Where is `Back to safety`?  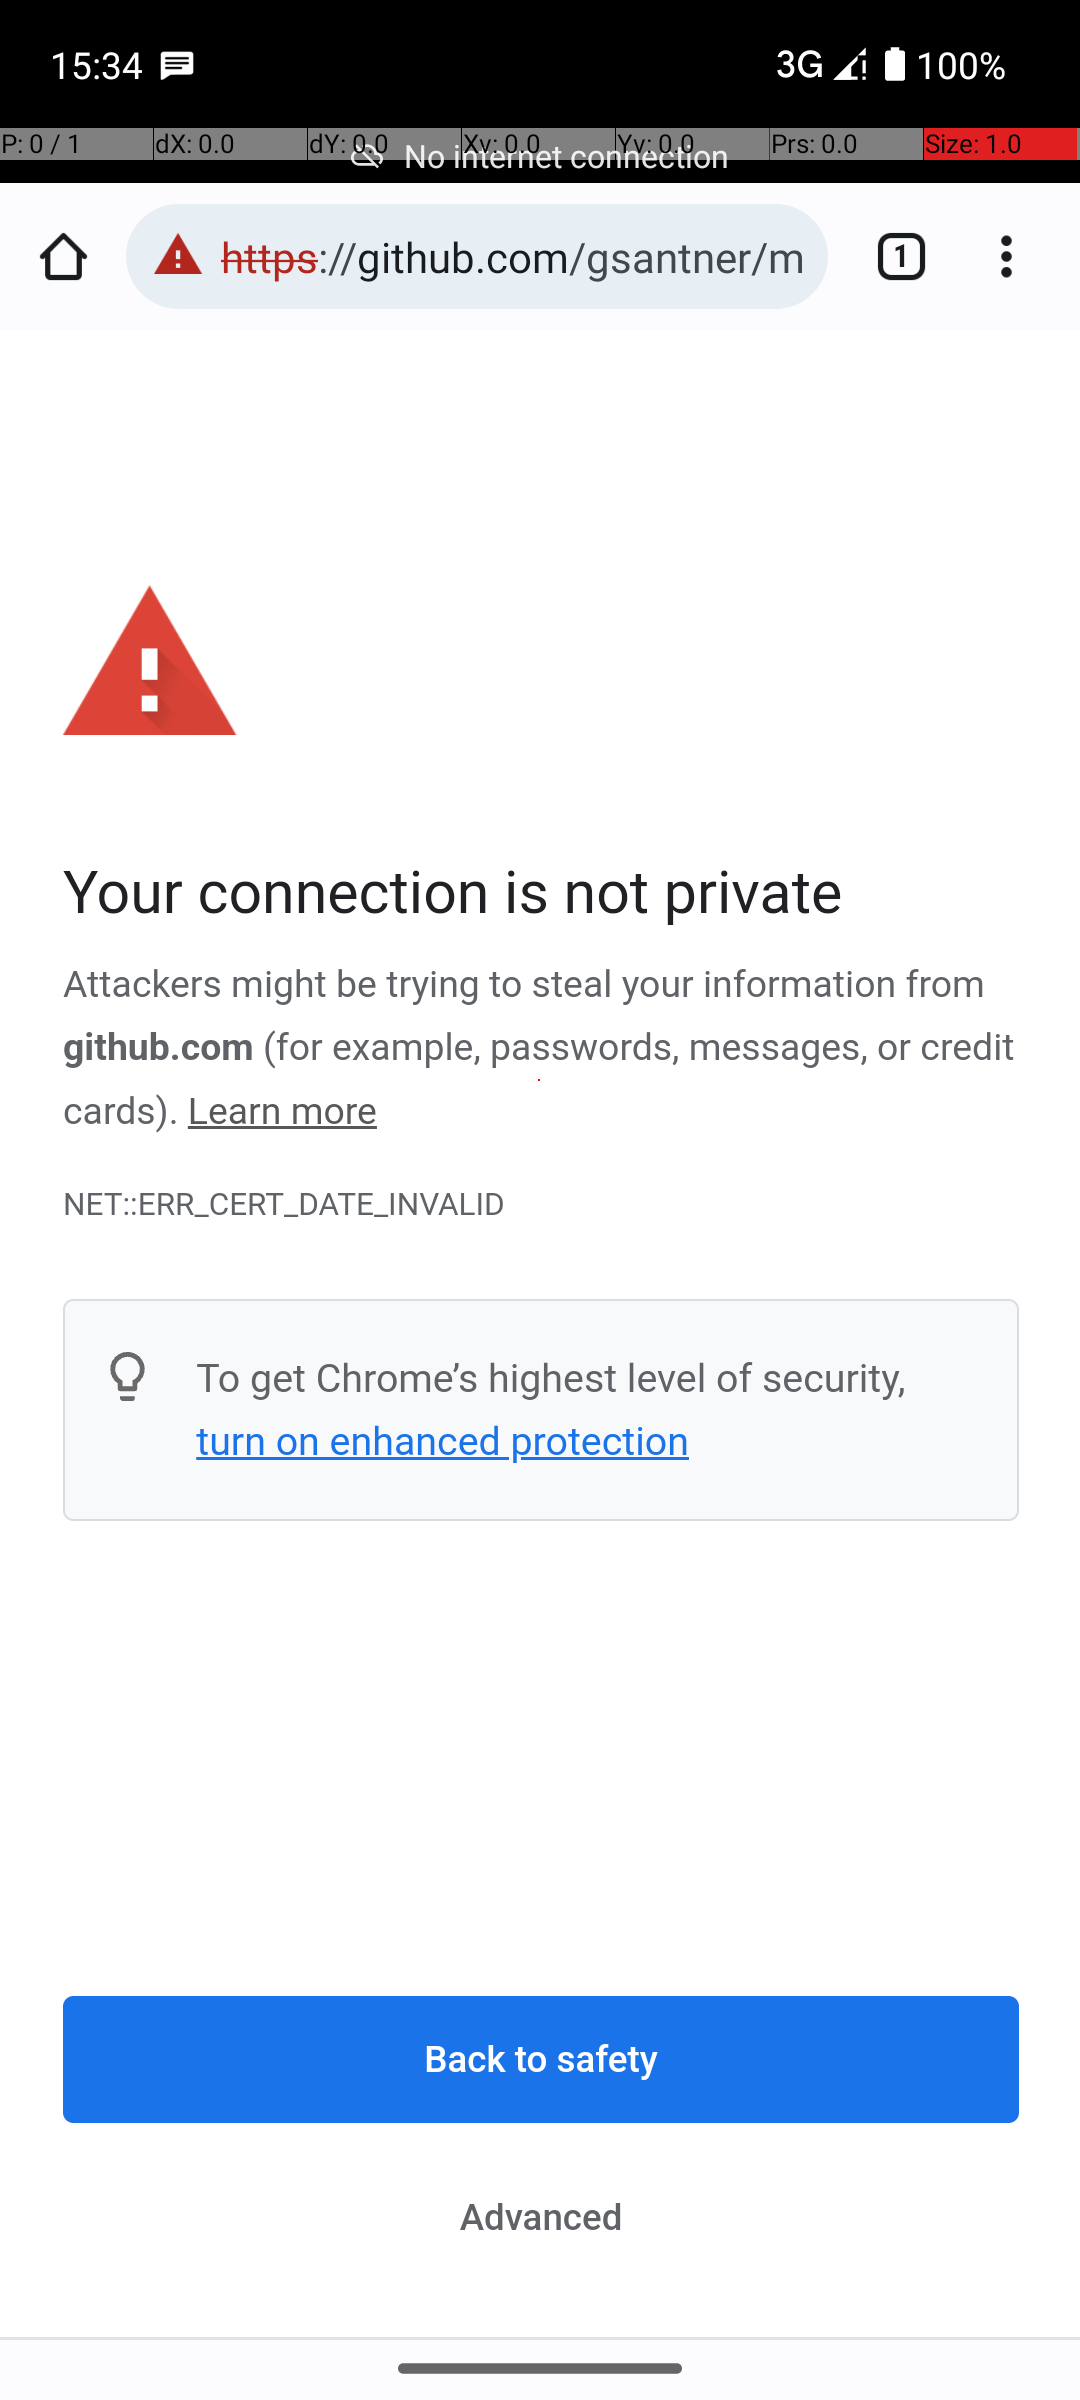 Back to safety is located at coordinates (542, 2060).